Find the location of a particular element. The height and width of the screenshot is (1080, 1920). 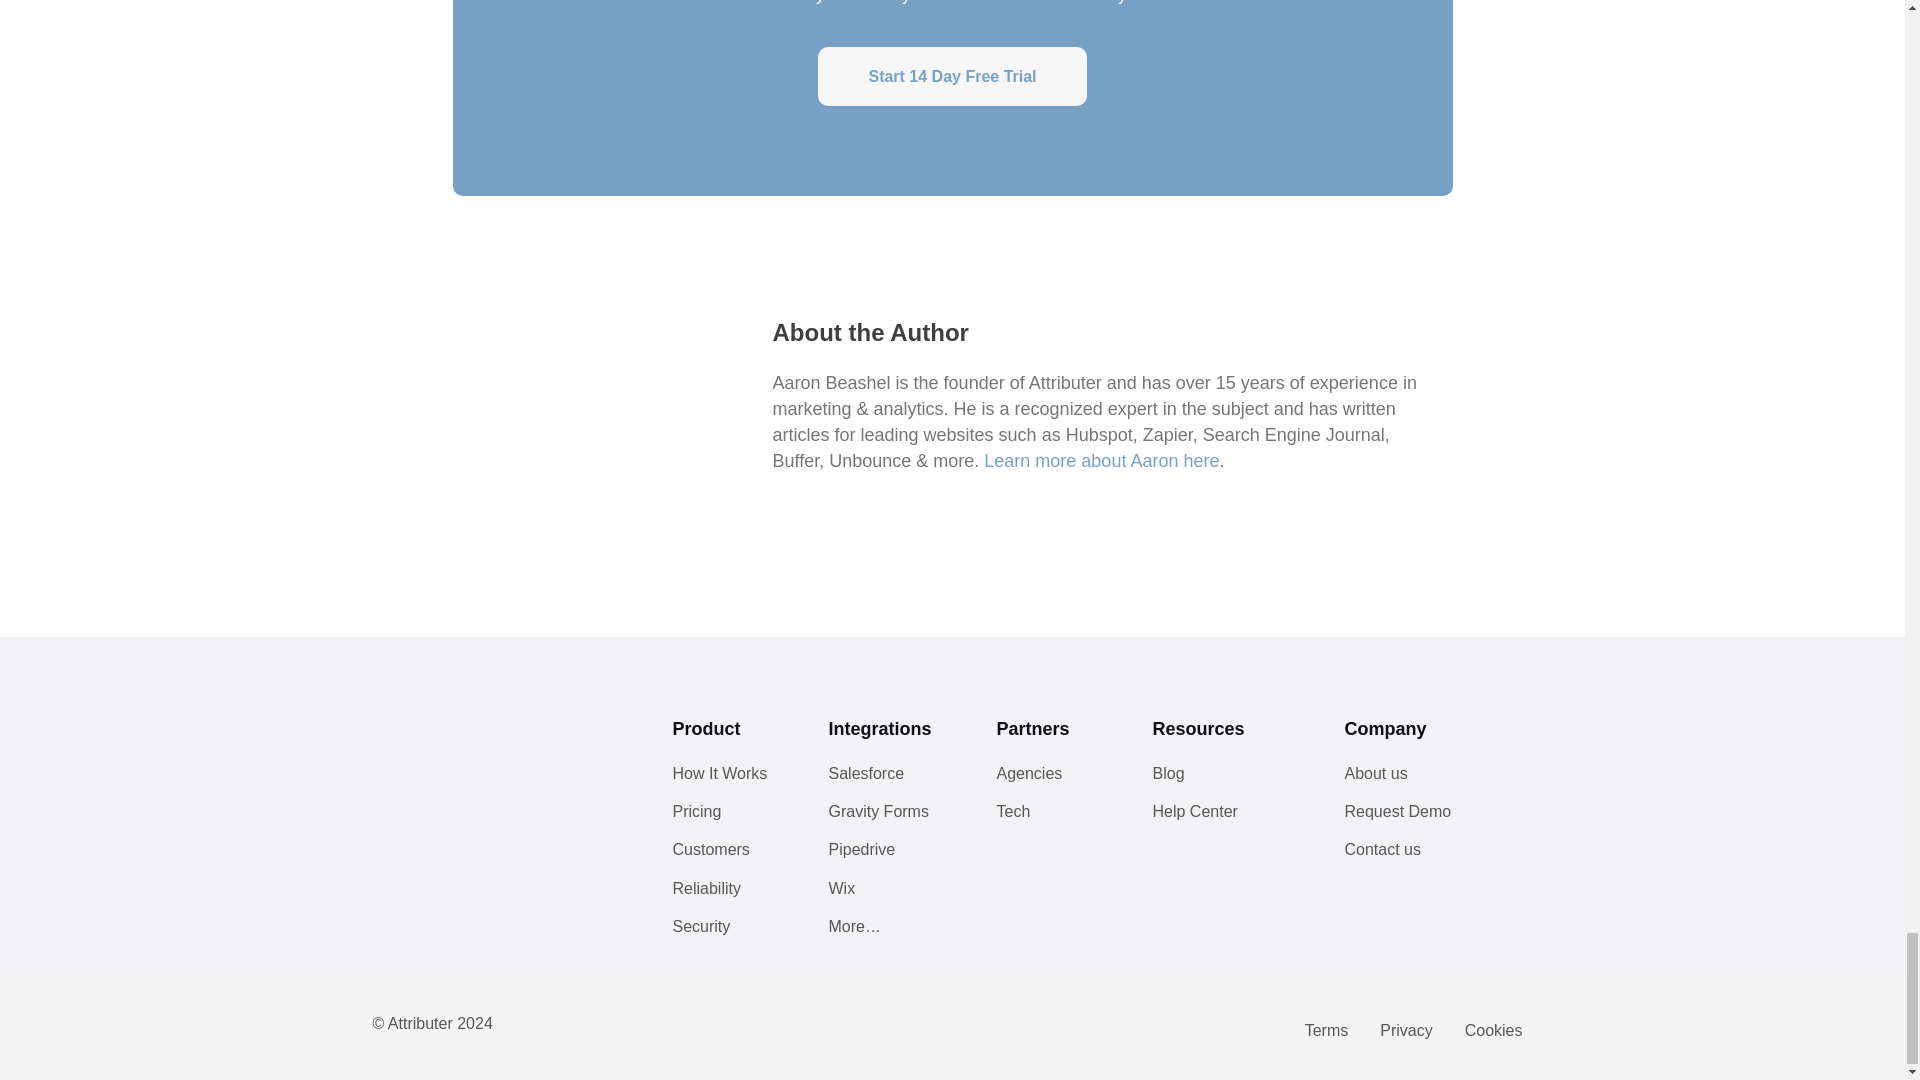

Pricing is located at coordinates (730, 818).